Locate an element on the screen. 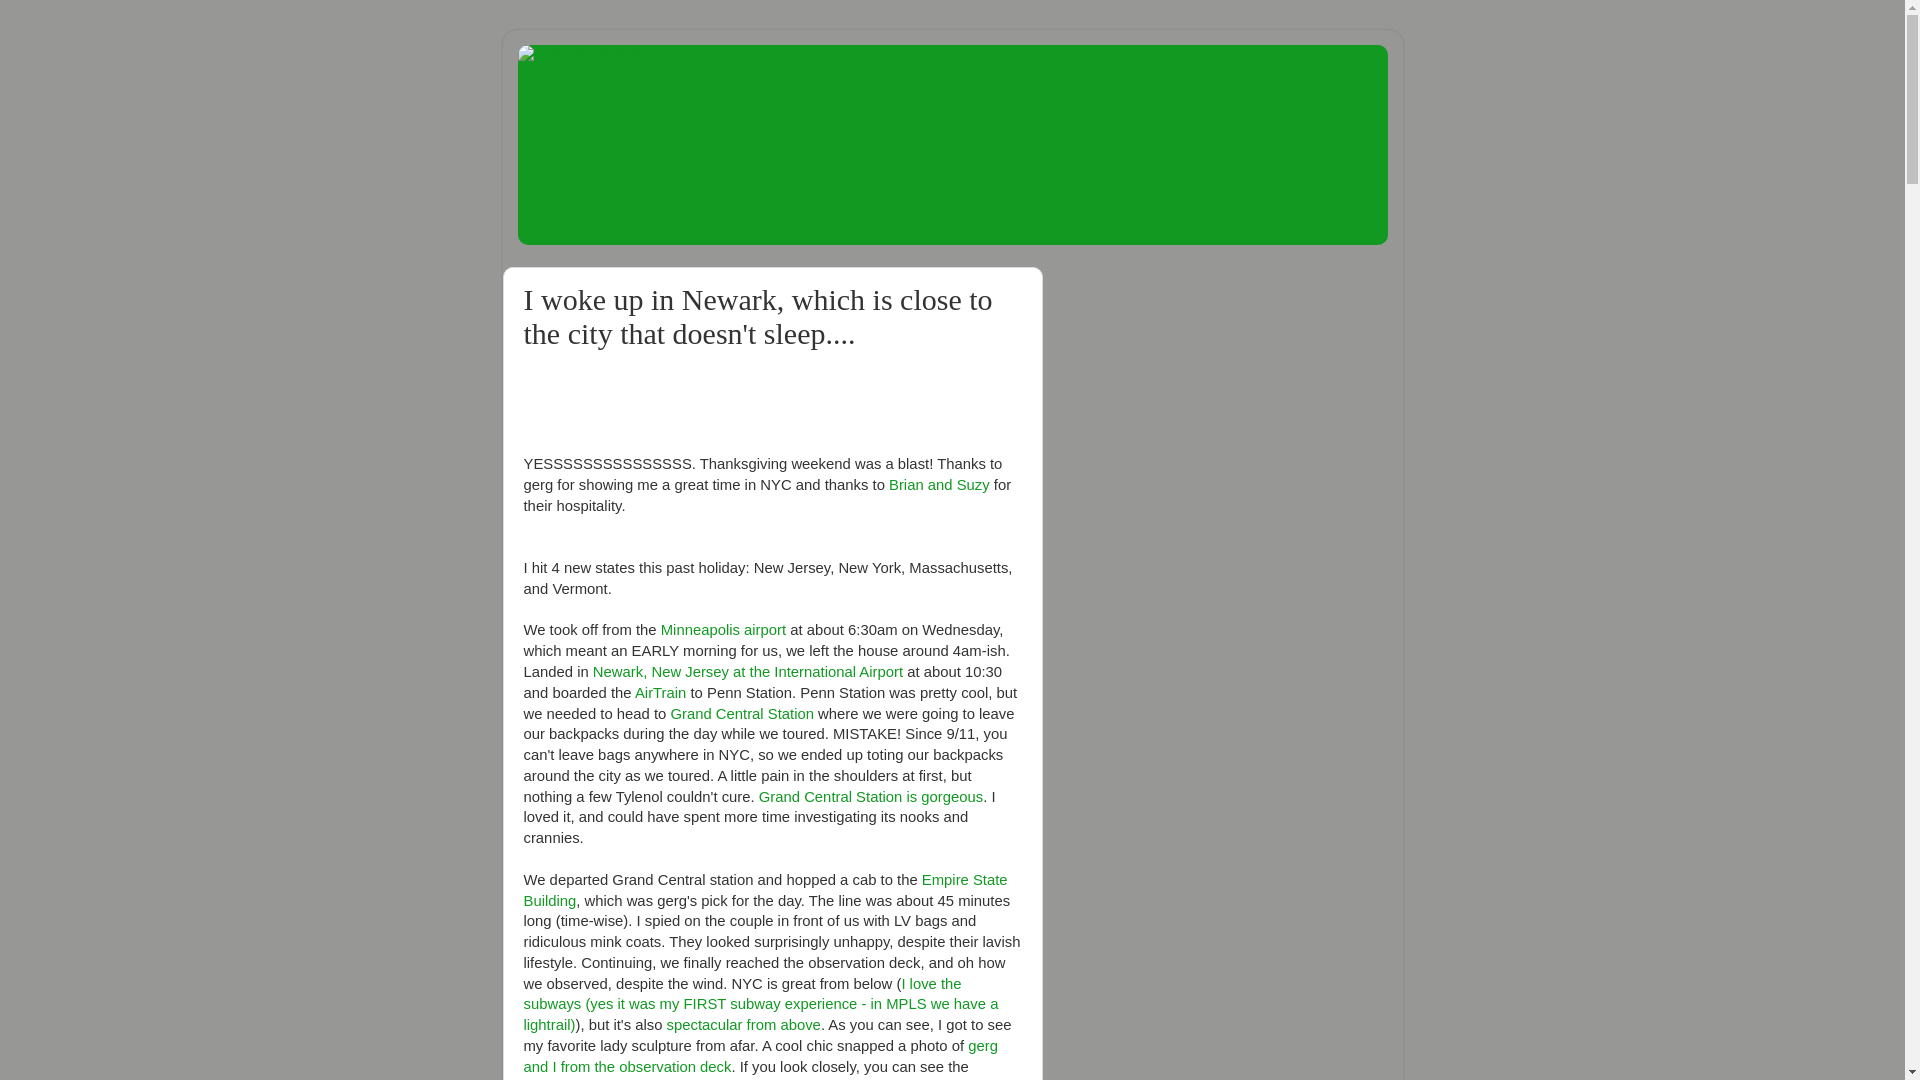 The image size is (1920, 1080). Empire State Building is located at coordinates (766, 890).